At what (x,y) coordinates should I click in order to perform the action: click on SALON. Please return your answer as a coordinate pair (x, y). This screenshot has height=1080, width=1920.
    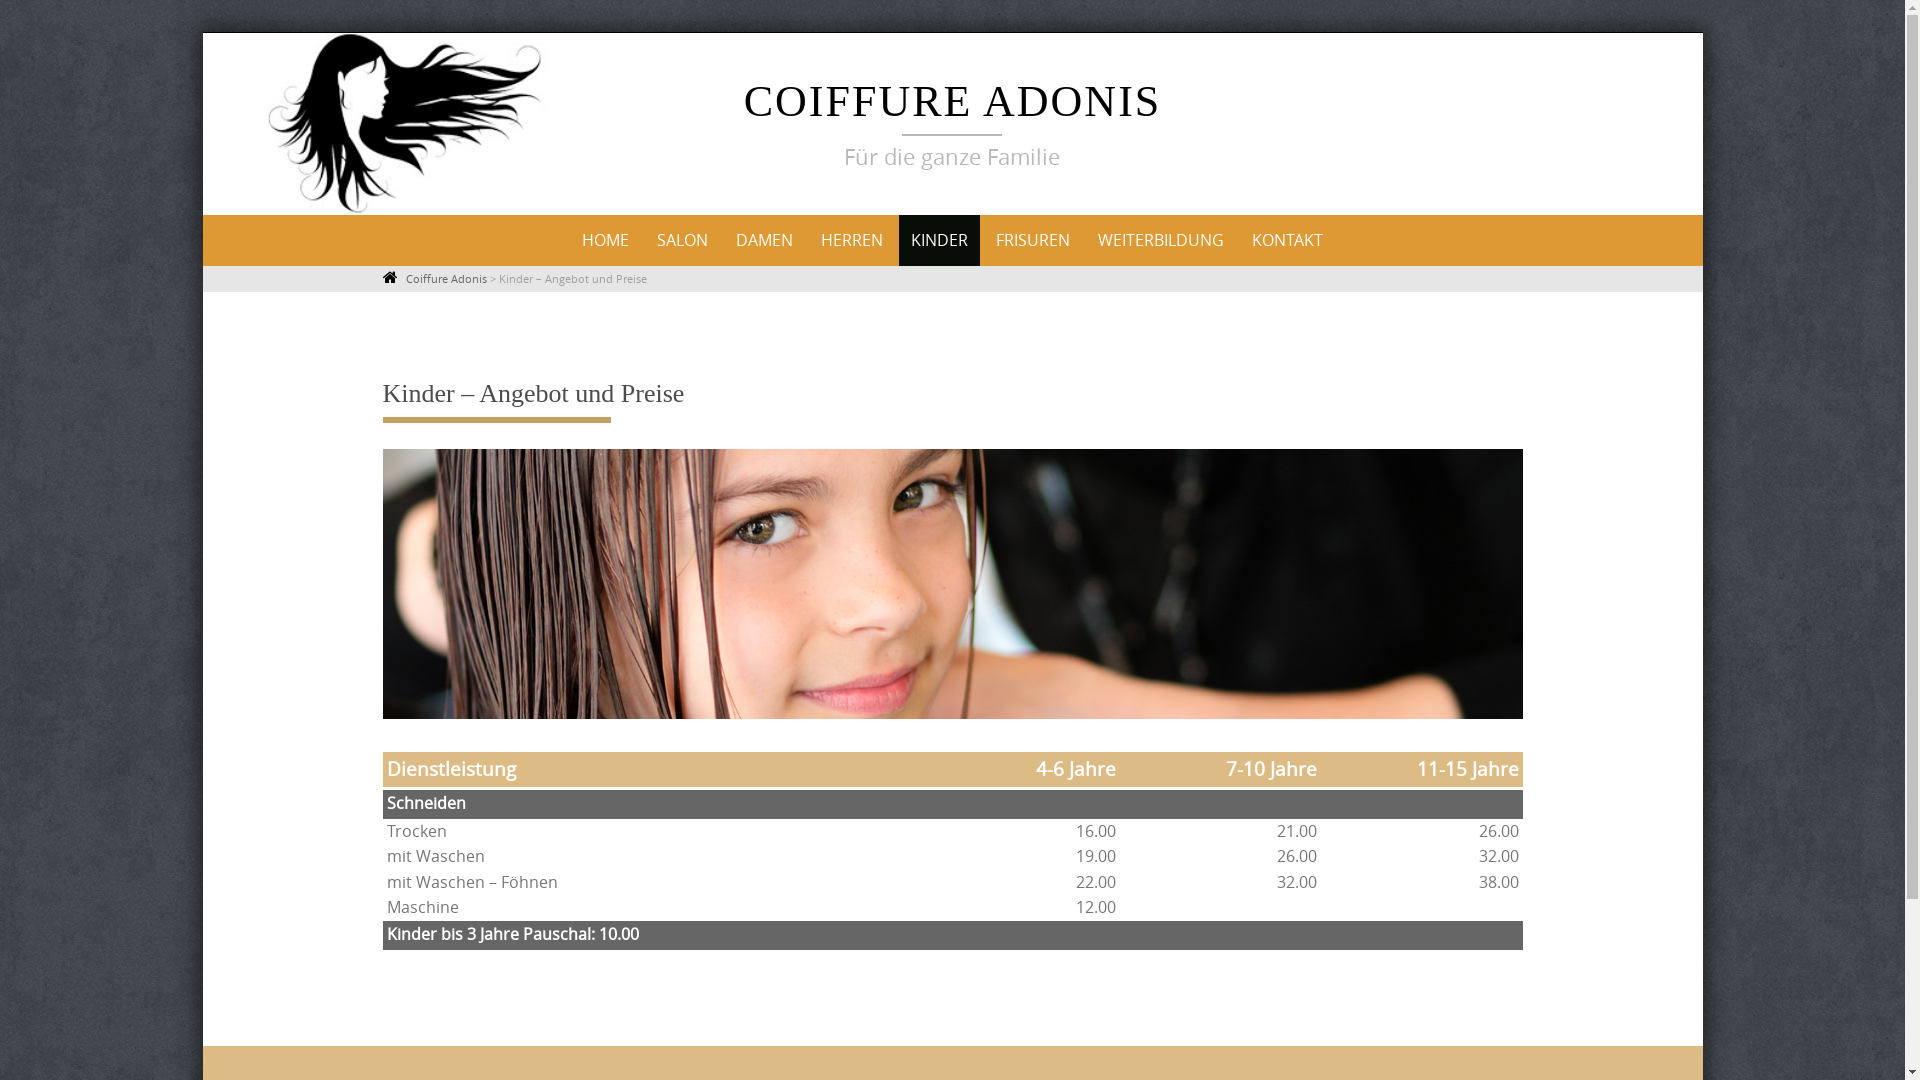
    Looking at the image, I should click on (682, 240).